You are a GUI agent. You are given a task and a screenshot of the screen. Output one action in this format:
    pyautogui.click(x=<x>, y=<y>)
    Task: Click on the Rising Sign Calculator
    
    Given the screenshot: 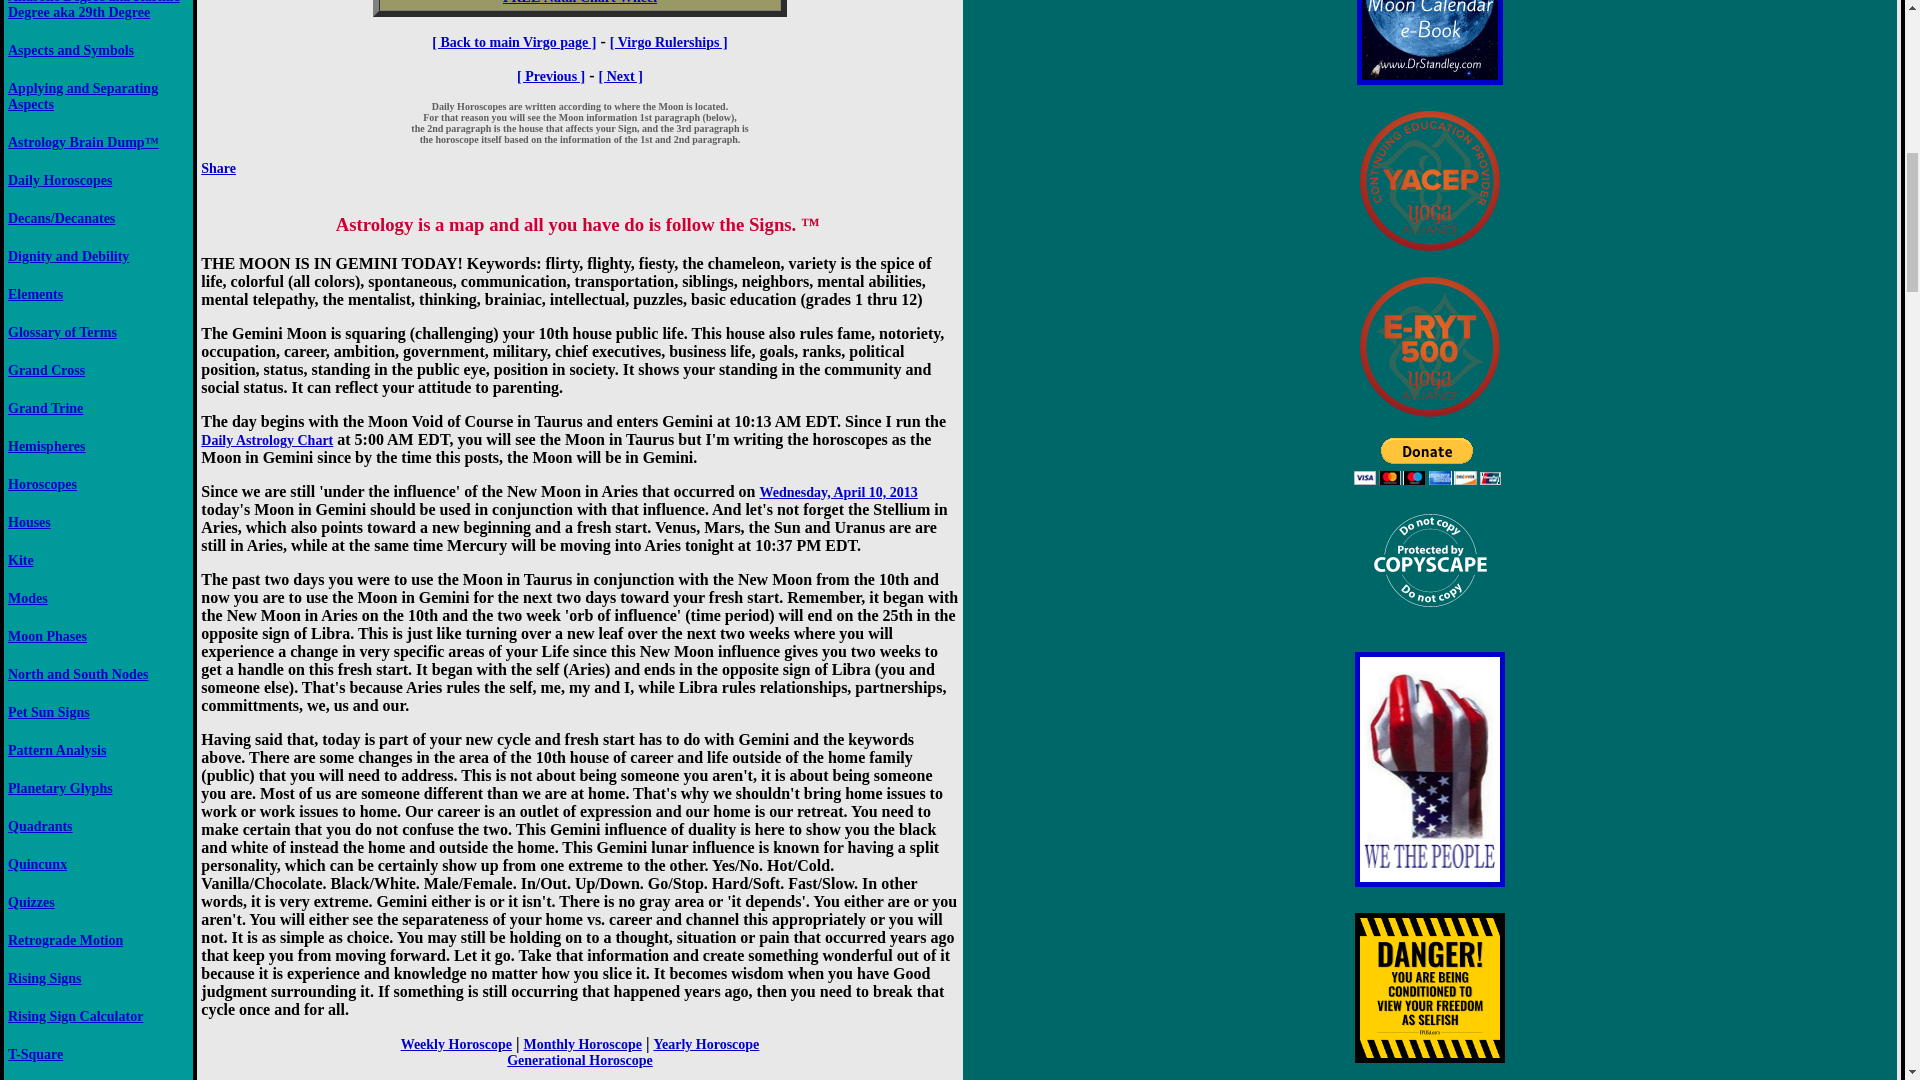 What is the action you would take?
    pyautogui.click(x=74, y=1016)
    